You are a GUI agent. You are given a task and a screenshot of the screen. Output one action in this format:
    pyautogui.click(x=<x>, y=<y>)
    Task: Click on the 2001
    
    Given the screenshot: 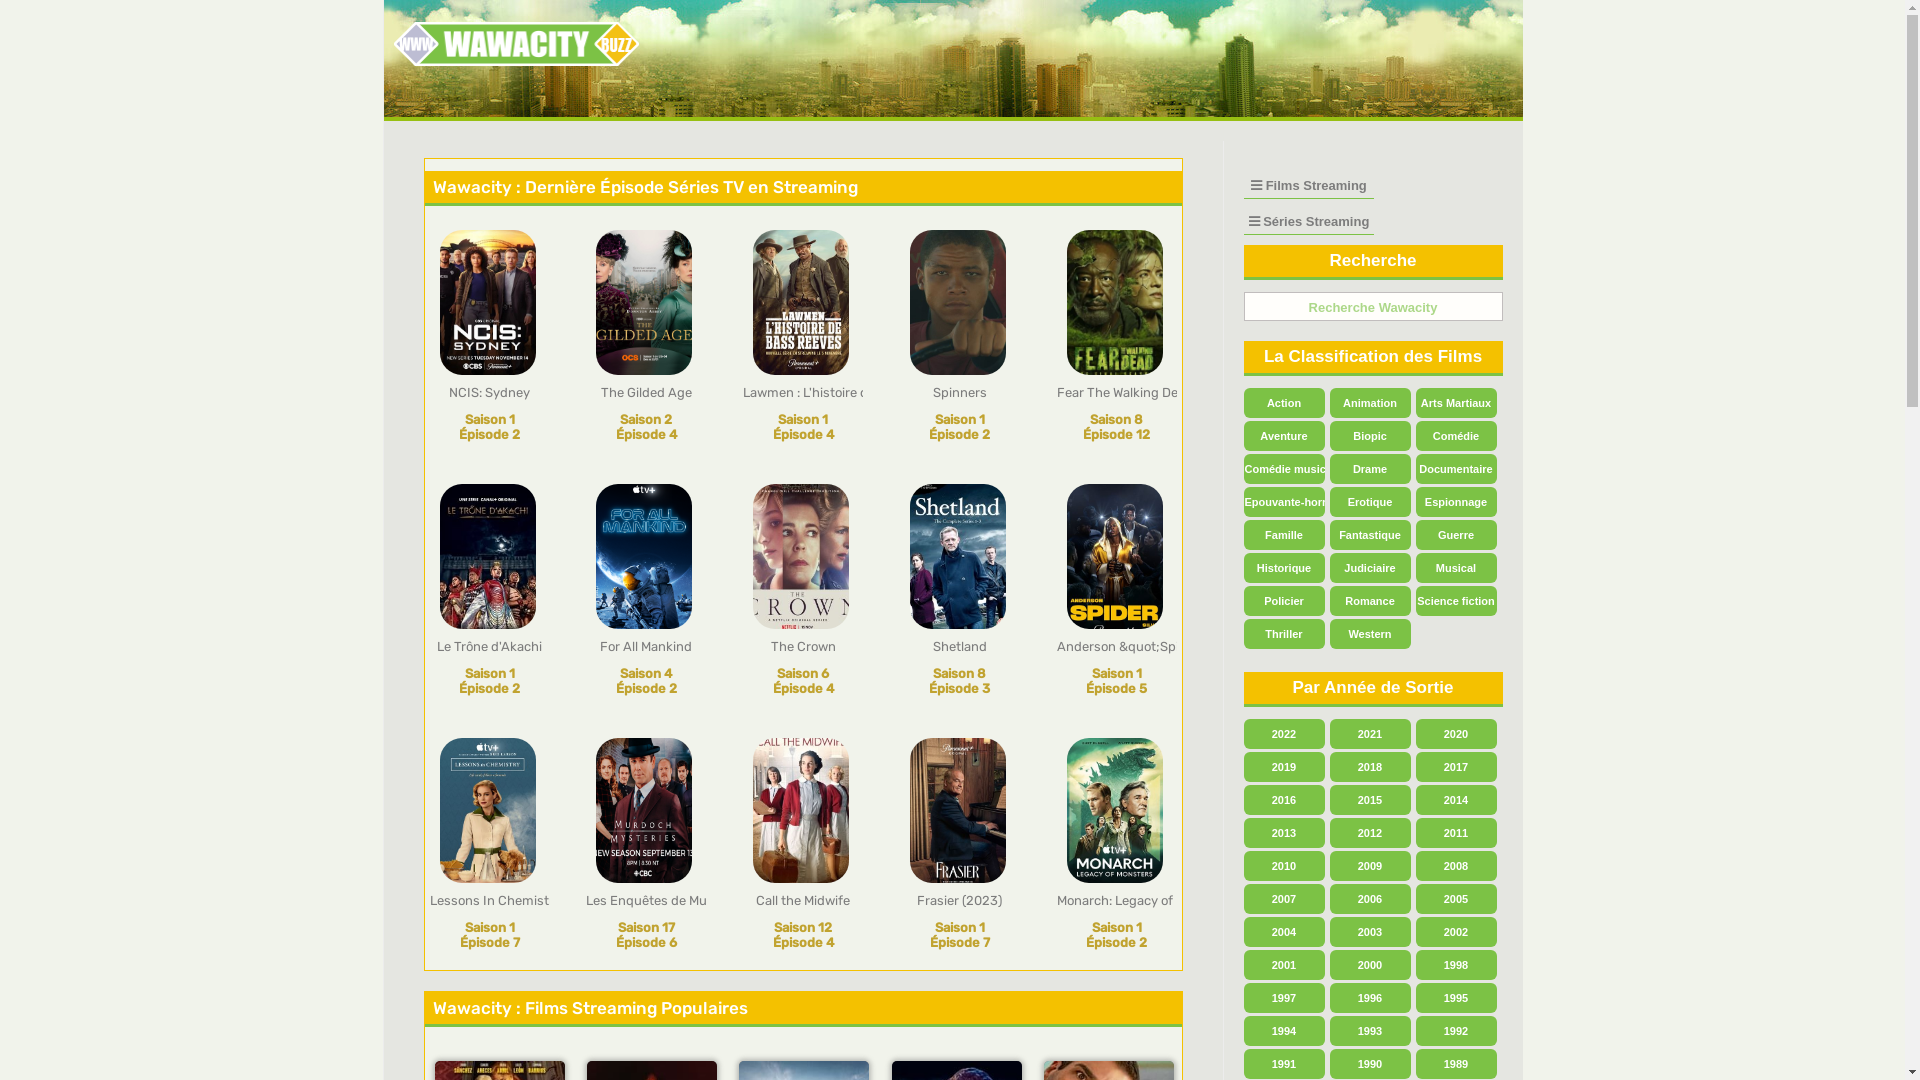 What is the action you would take?
    pyautogui.click(x=1284, y=965)
    